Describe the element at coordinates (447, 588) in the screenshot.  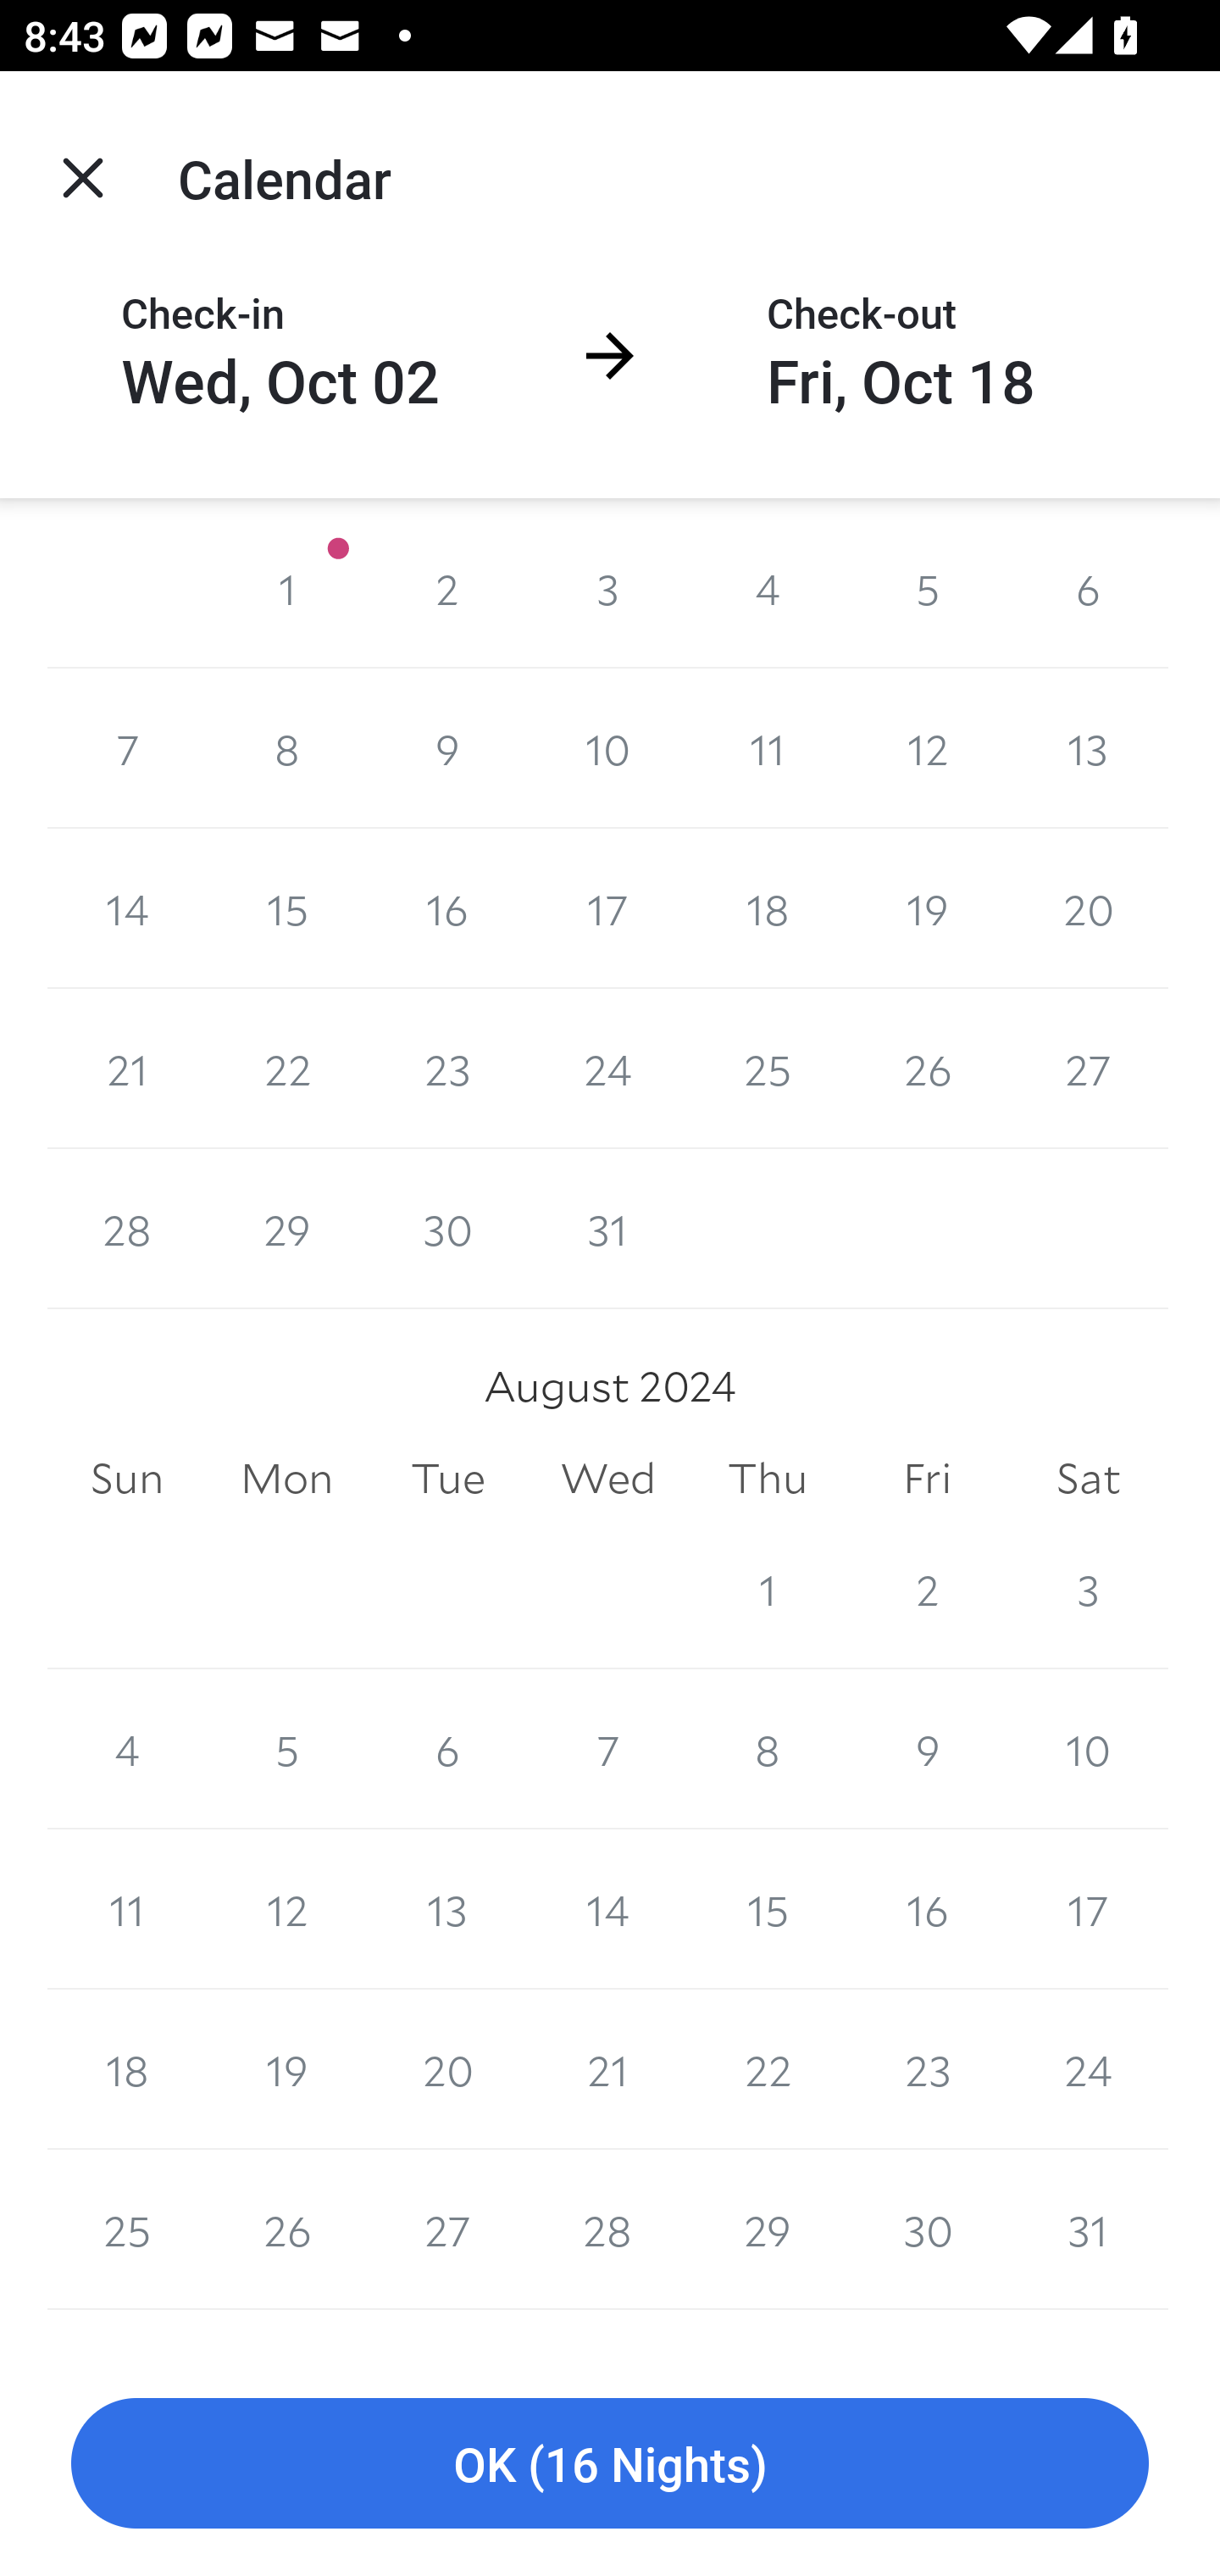
I see `2 2 July 2024` at that location.